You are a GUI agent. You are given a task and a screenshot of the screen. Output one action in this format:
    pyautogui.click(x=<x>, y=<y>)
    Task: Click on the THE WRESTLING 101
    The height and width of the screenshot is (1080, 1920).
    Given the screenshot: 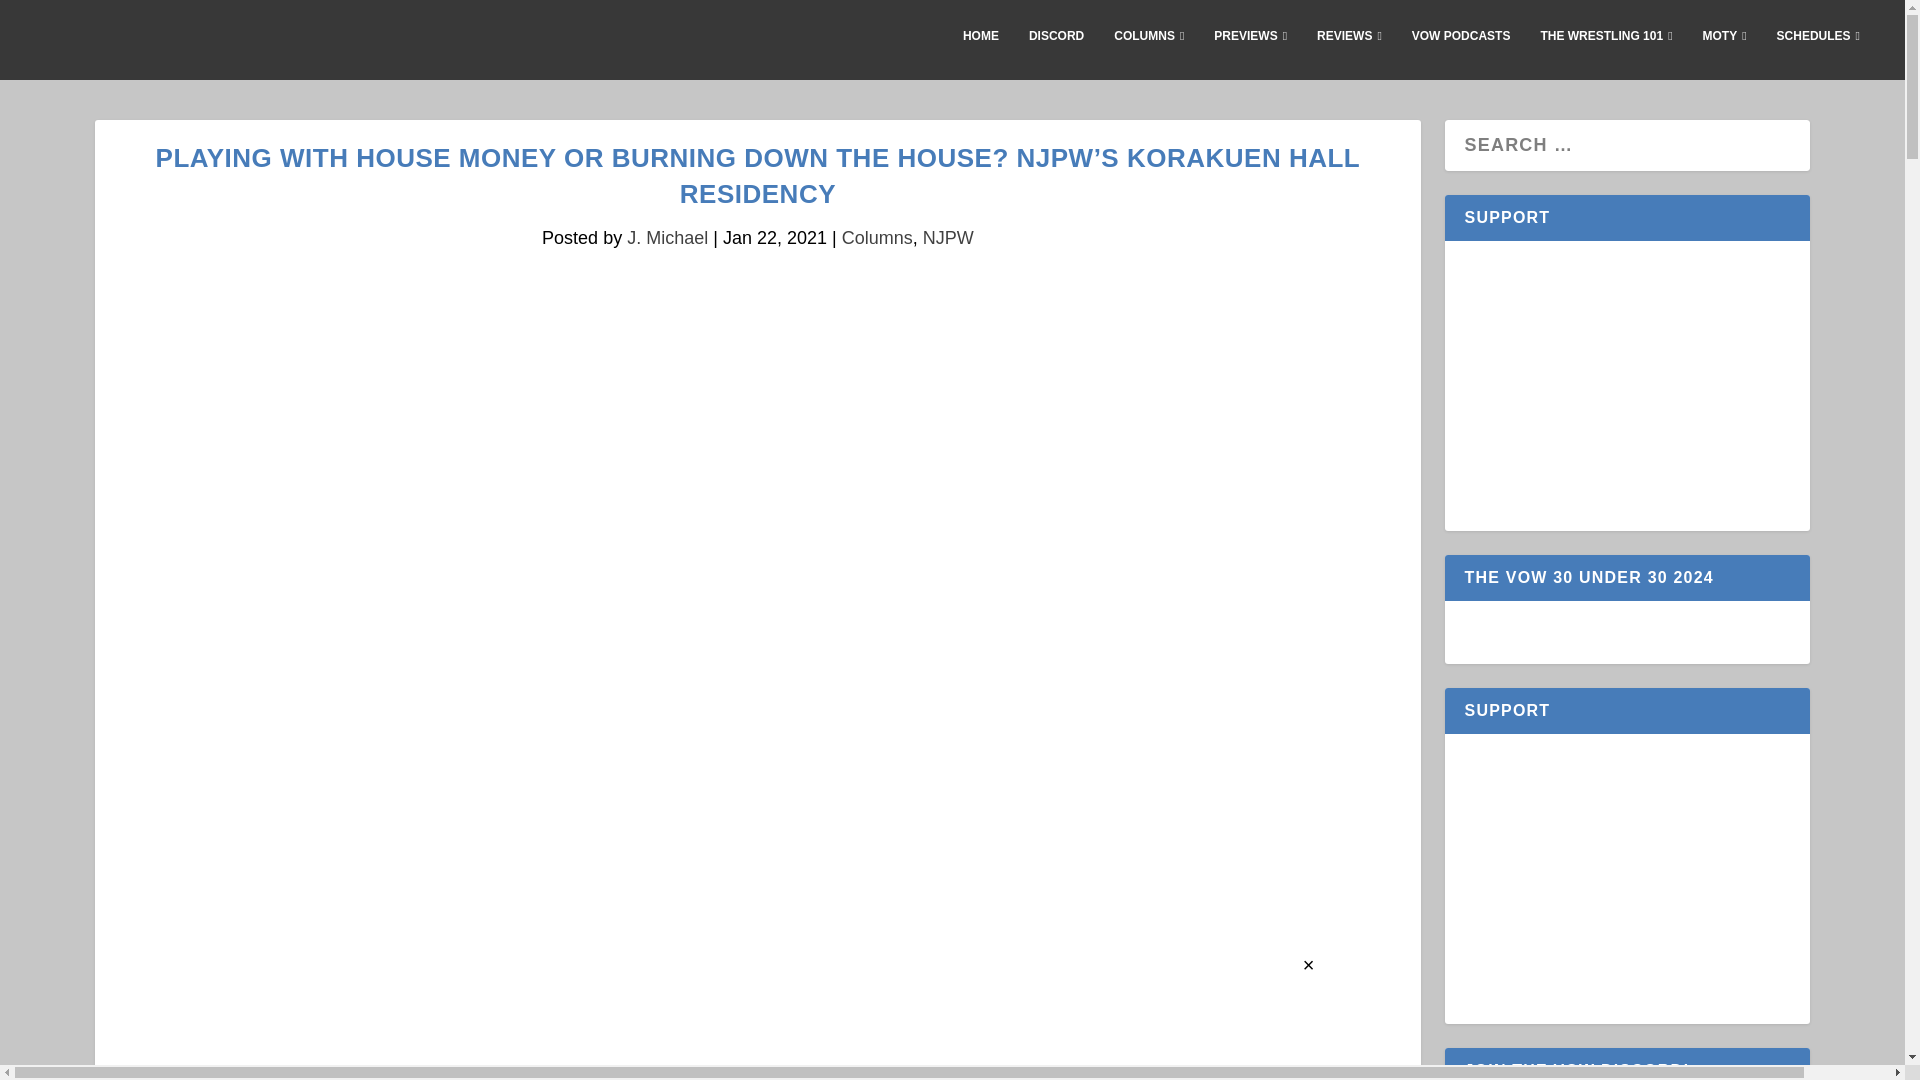 What is the action you would take?
    pyautogui.click(x=1606, y=52)
    